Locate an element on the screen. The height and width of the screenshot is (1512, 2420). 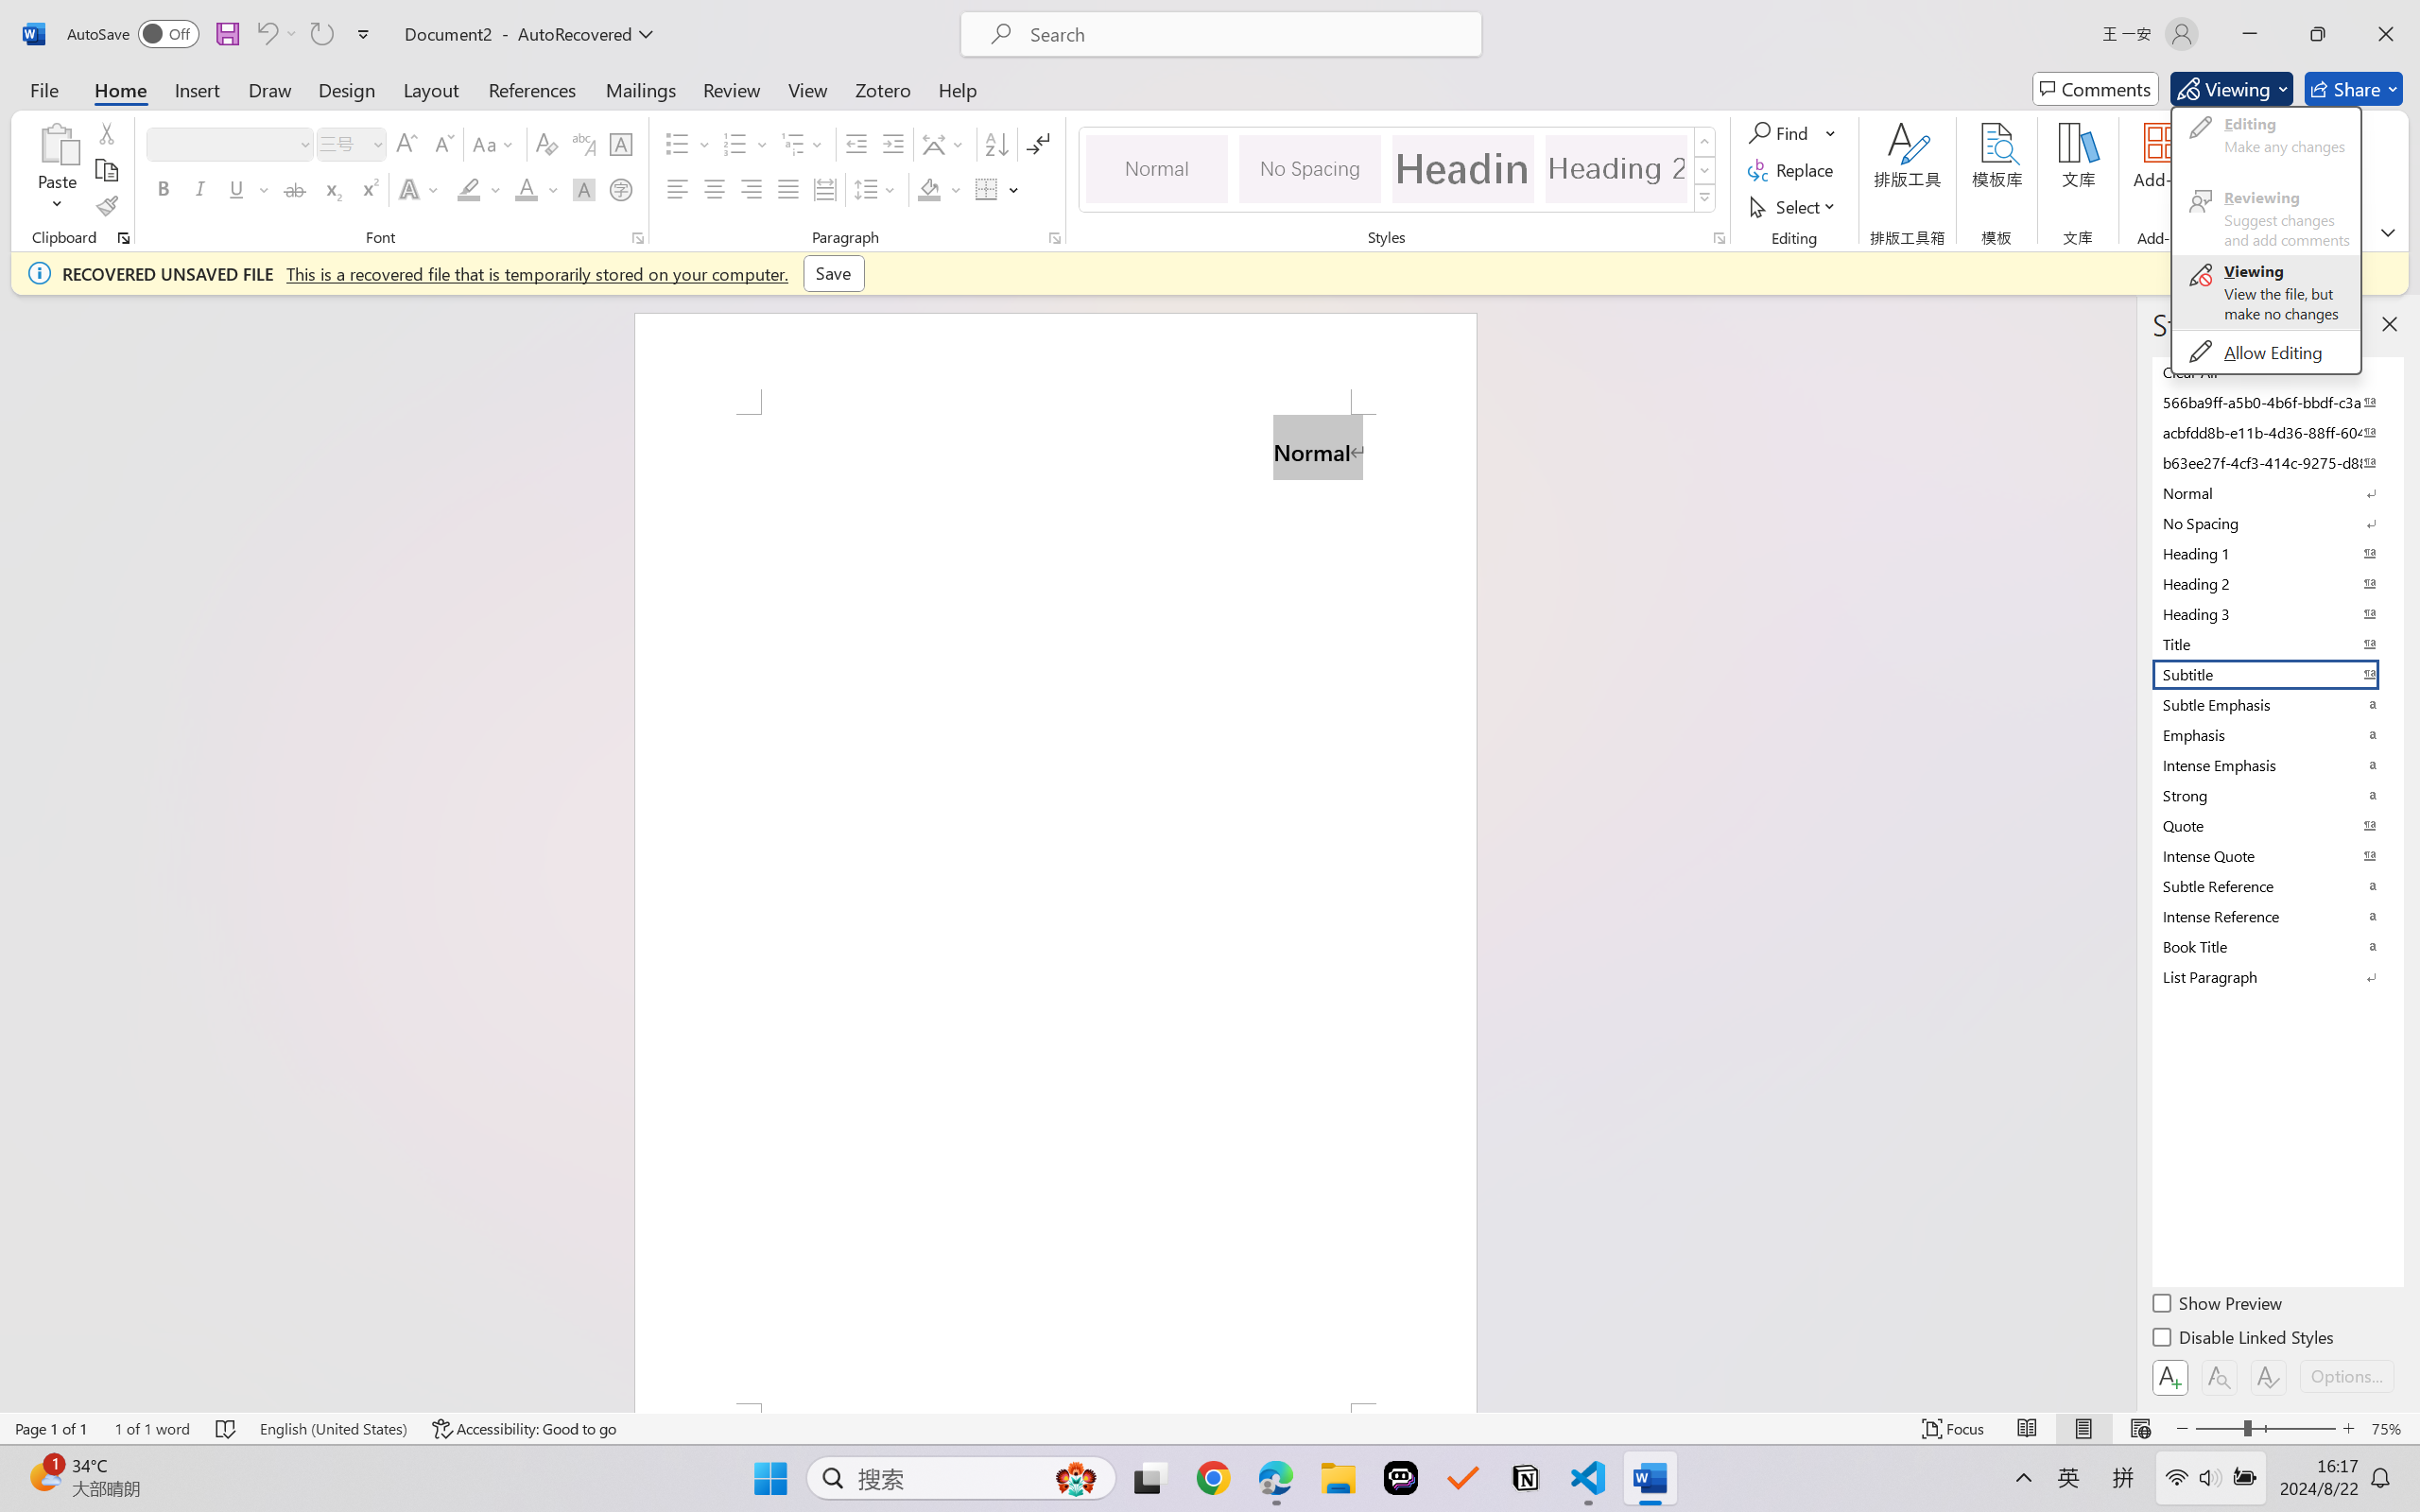
Text Highlight Color Yellow is located at coordinates (469, 189).